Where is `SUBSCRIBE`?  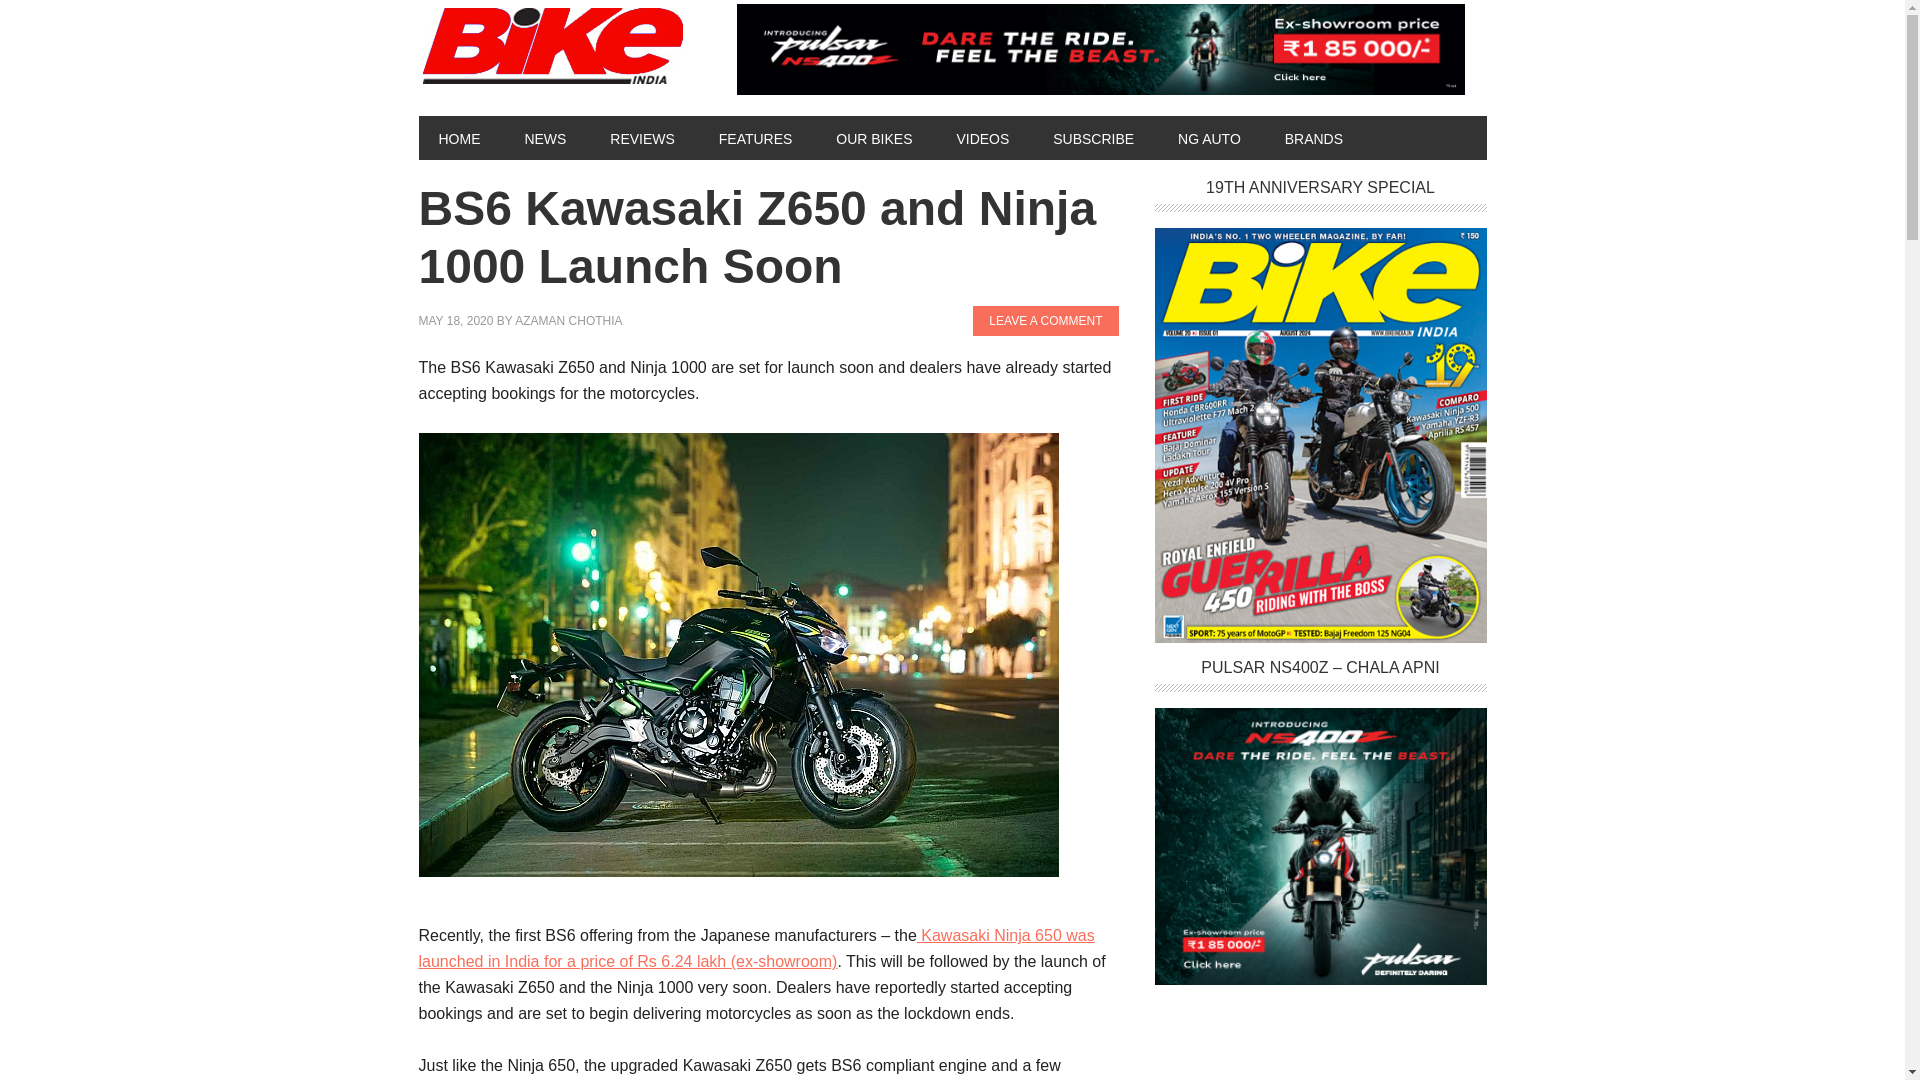 SUBSCRIBE is located at coordinates (1092, 137).